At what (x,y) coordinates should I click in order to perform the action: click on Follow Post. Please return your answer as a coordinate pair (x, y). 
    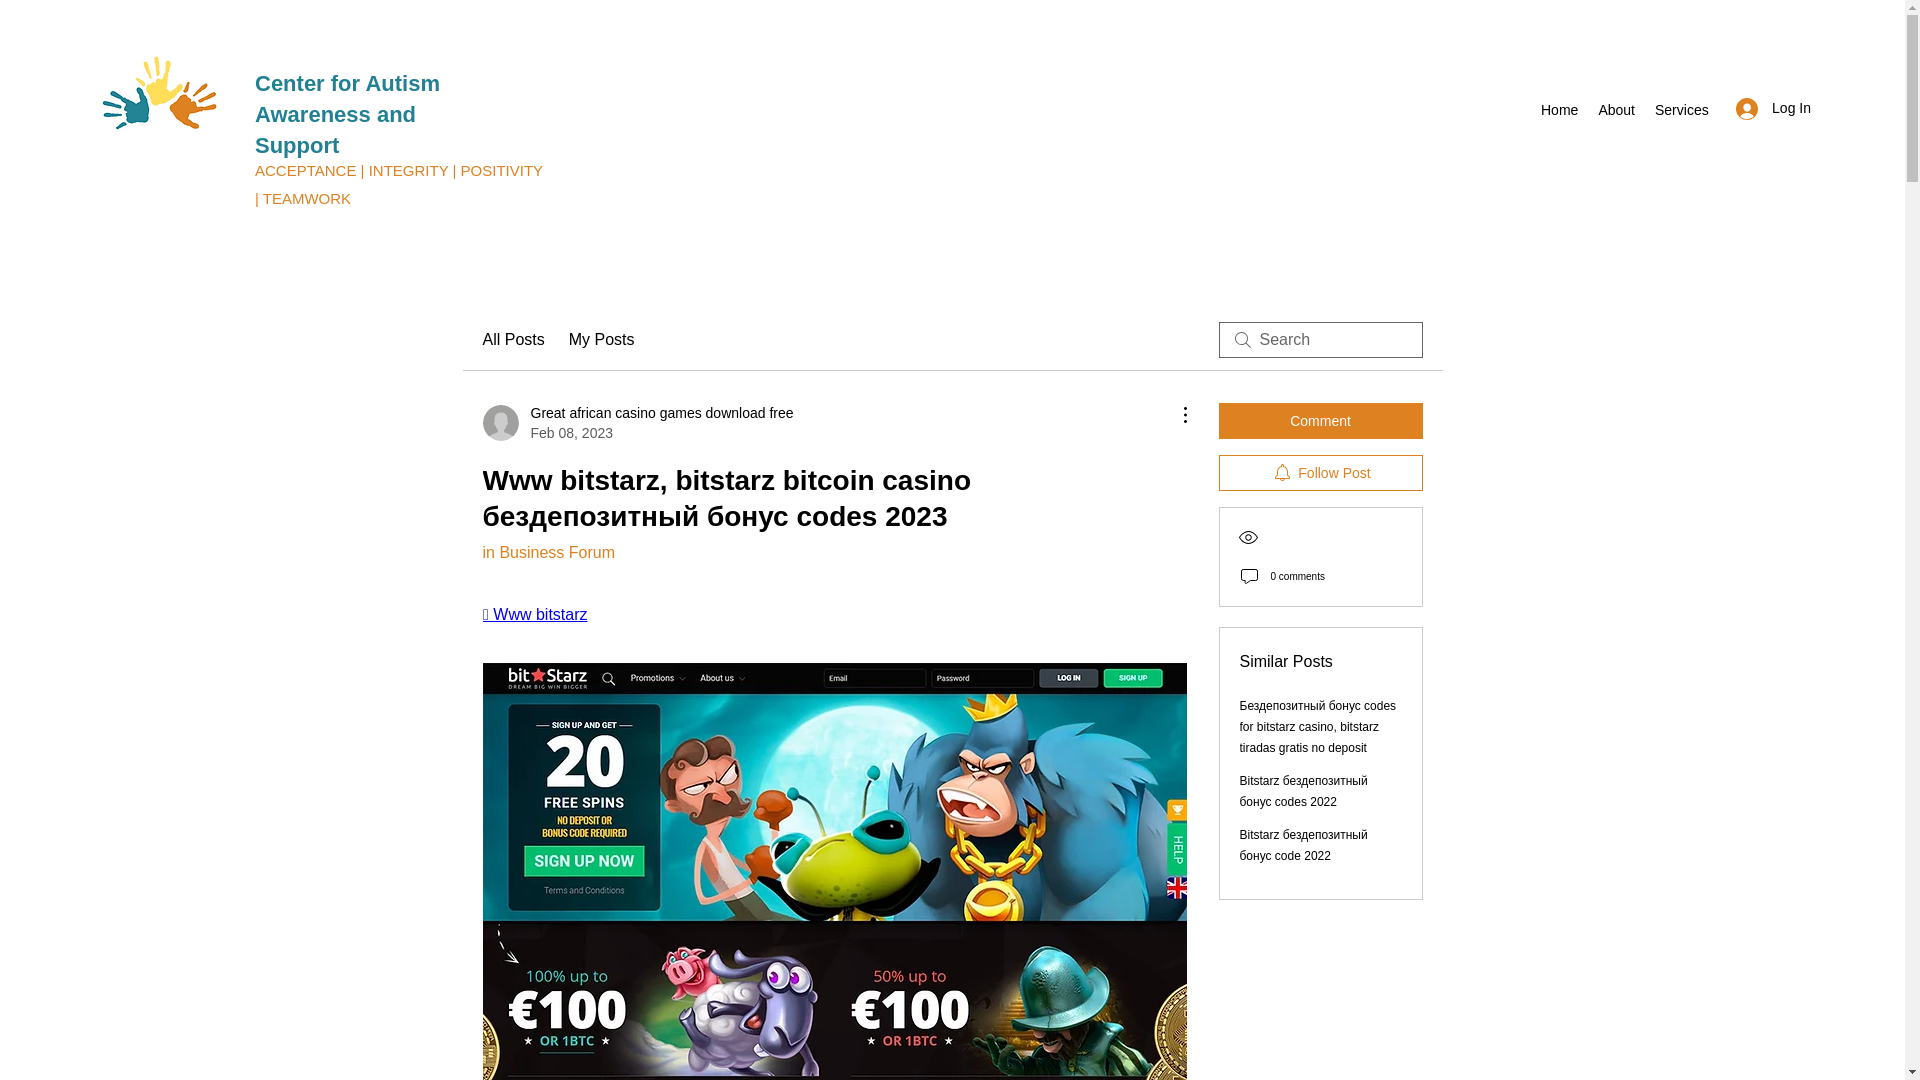
    Looking at the image, I should click on (1320, 472).